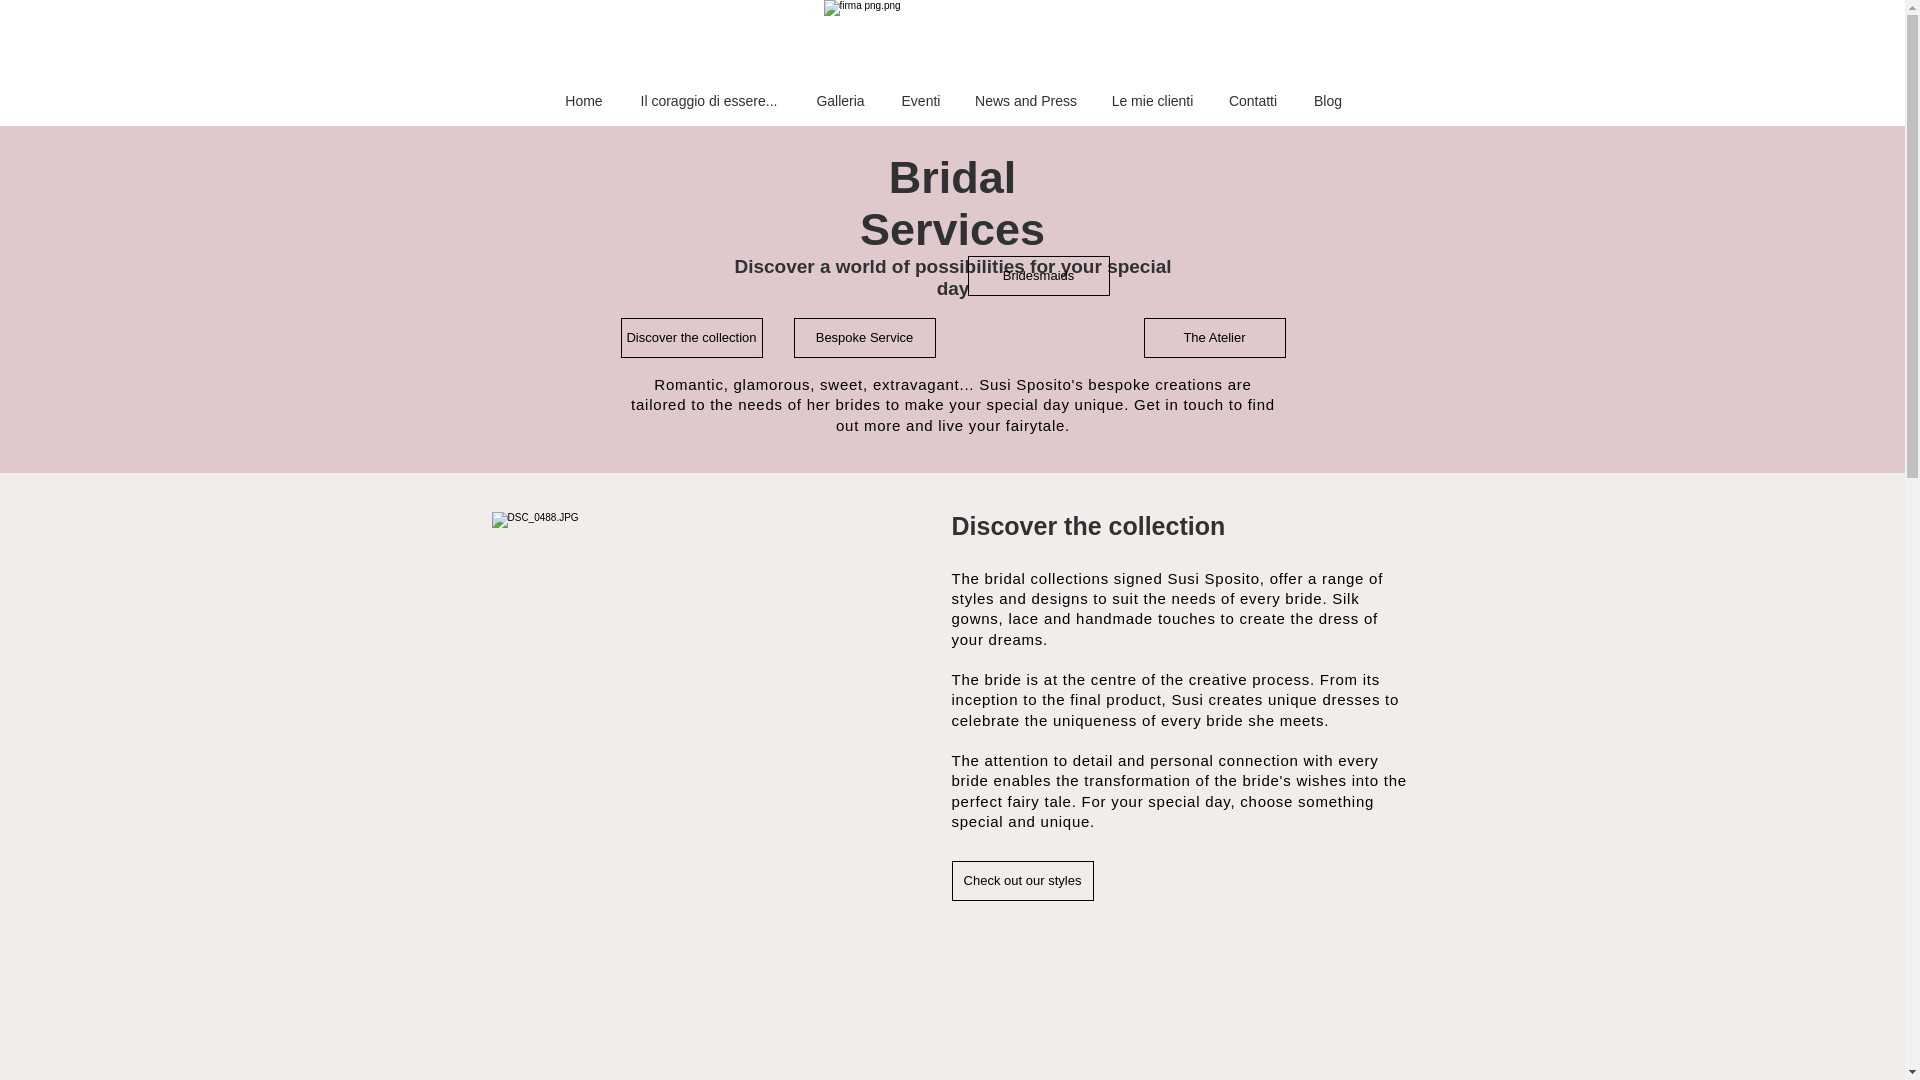  Describe the element at coordinates (1328, 100) in the screenshot. I see `Blog` at that location.